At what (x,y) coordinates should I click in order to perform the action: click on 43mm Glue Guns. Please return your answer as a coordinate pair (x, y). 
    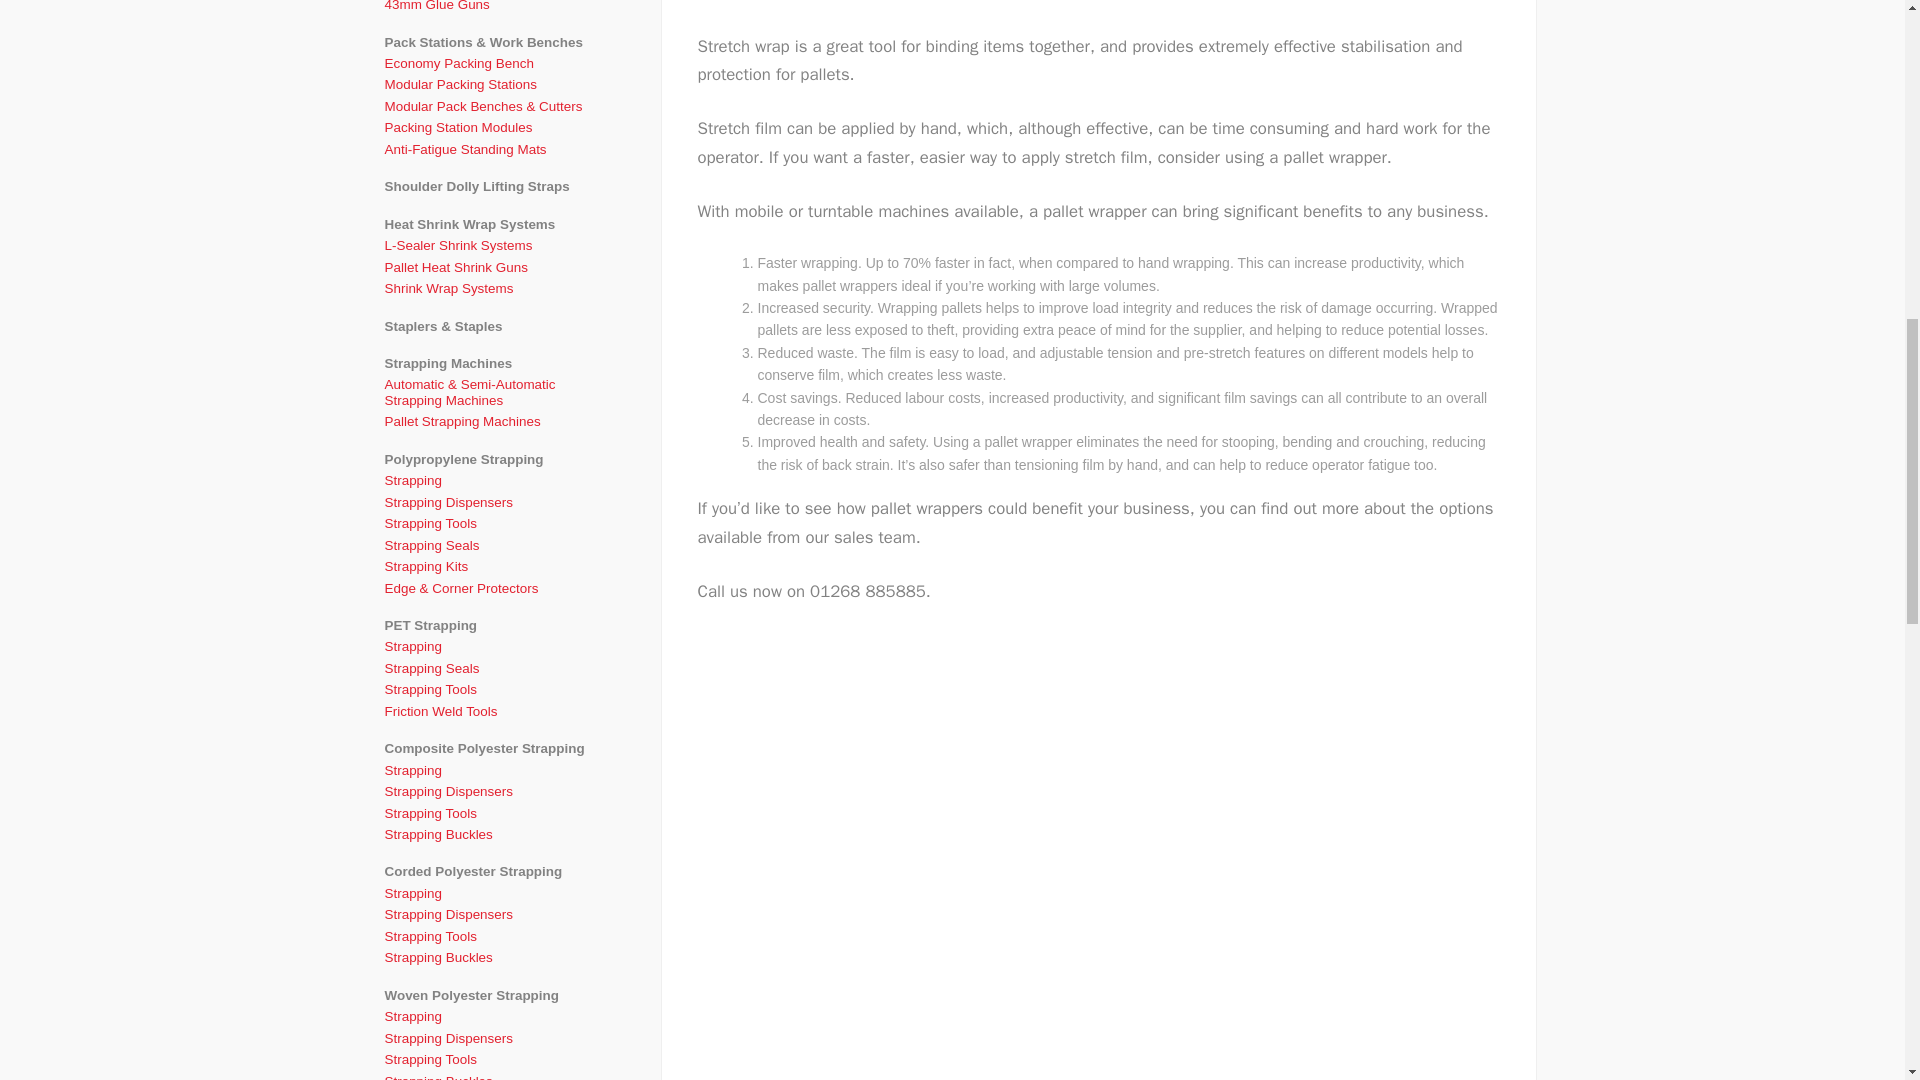
    Looking at the image, I should click on (494, 8).